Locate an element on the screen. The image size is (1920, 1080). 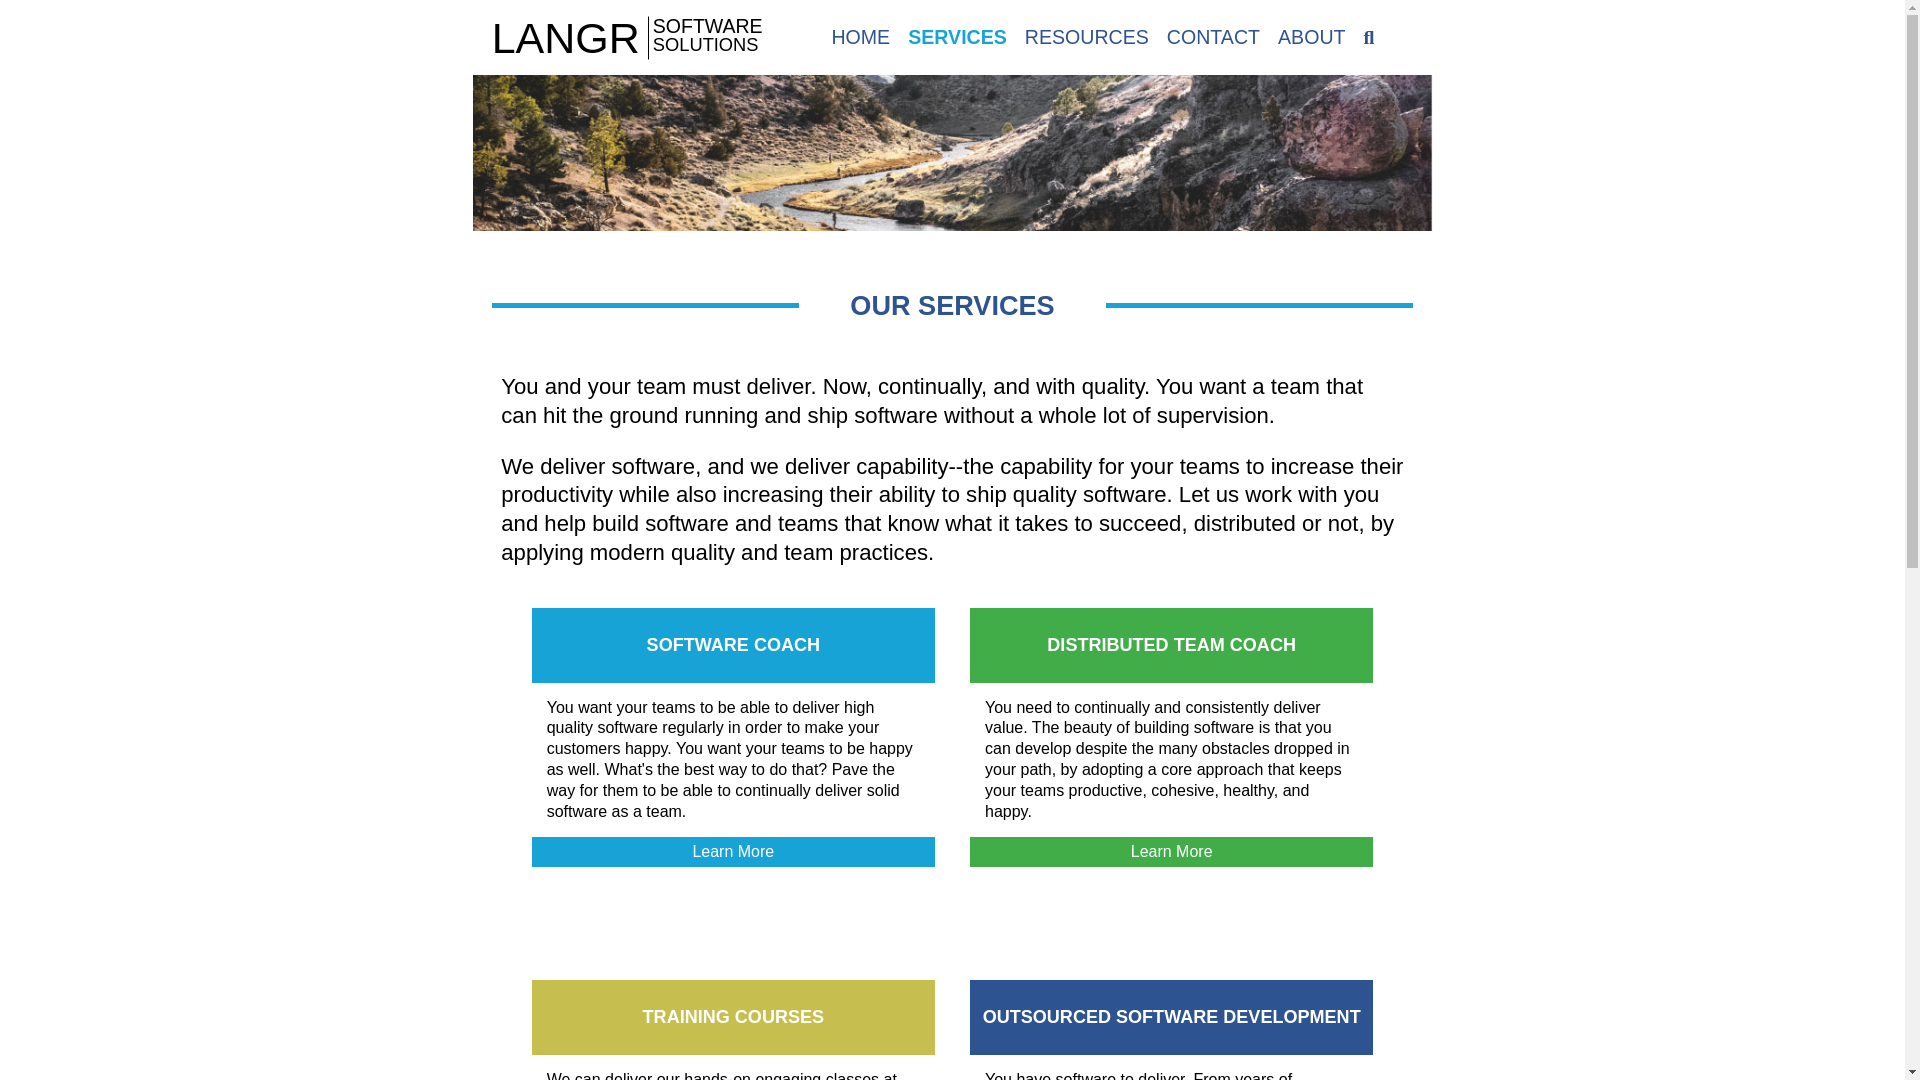
DISTRIBUTED TEAM COACH is located at coordinates (733, 644).